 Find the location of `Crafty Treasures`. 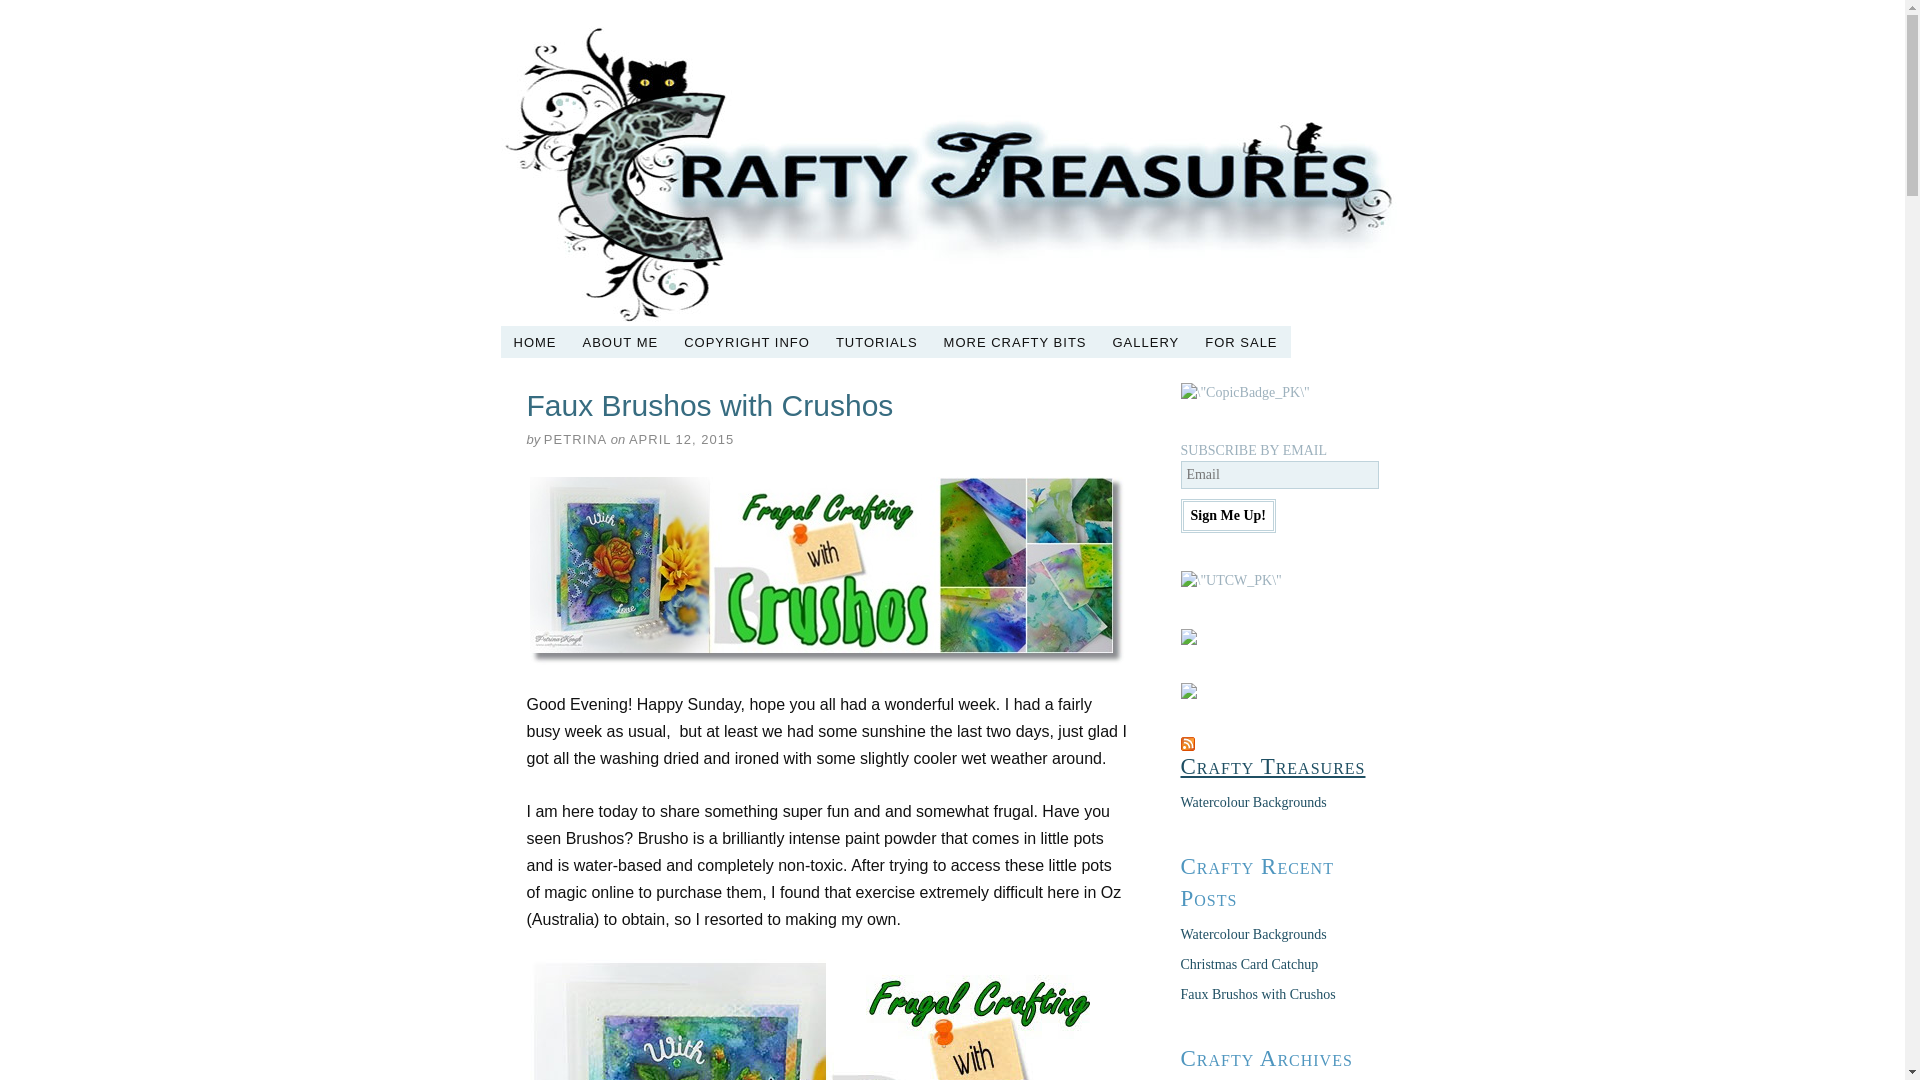

Crafty Treasures is located at coordinates (1272, 766).